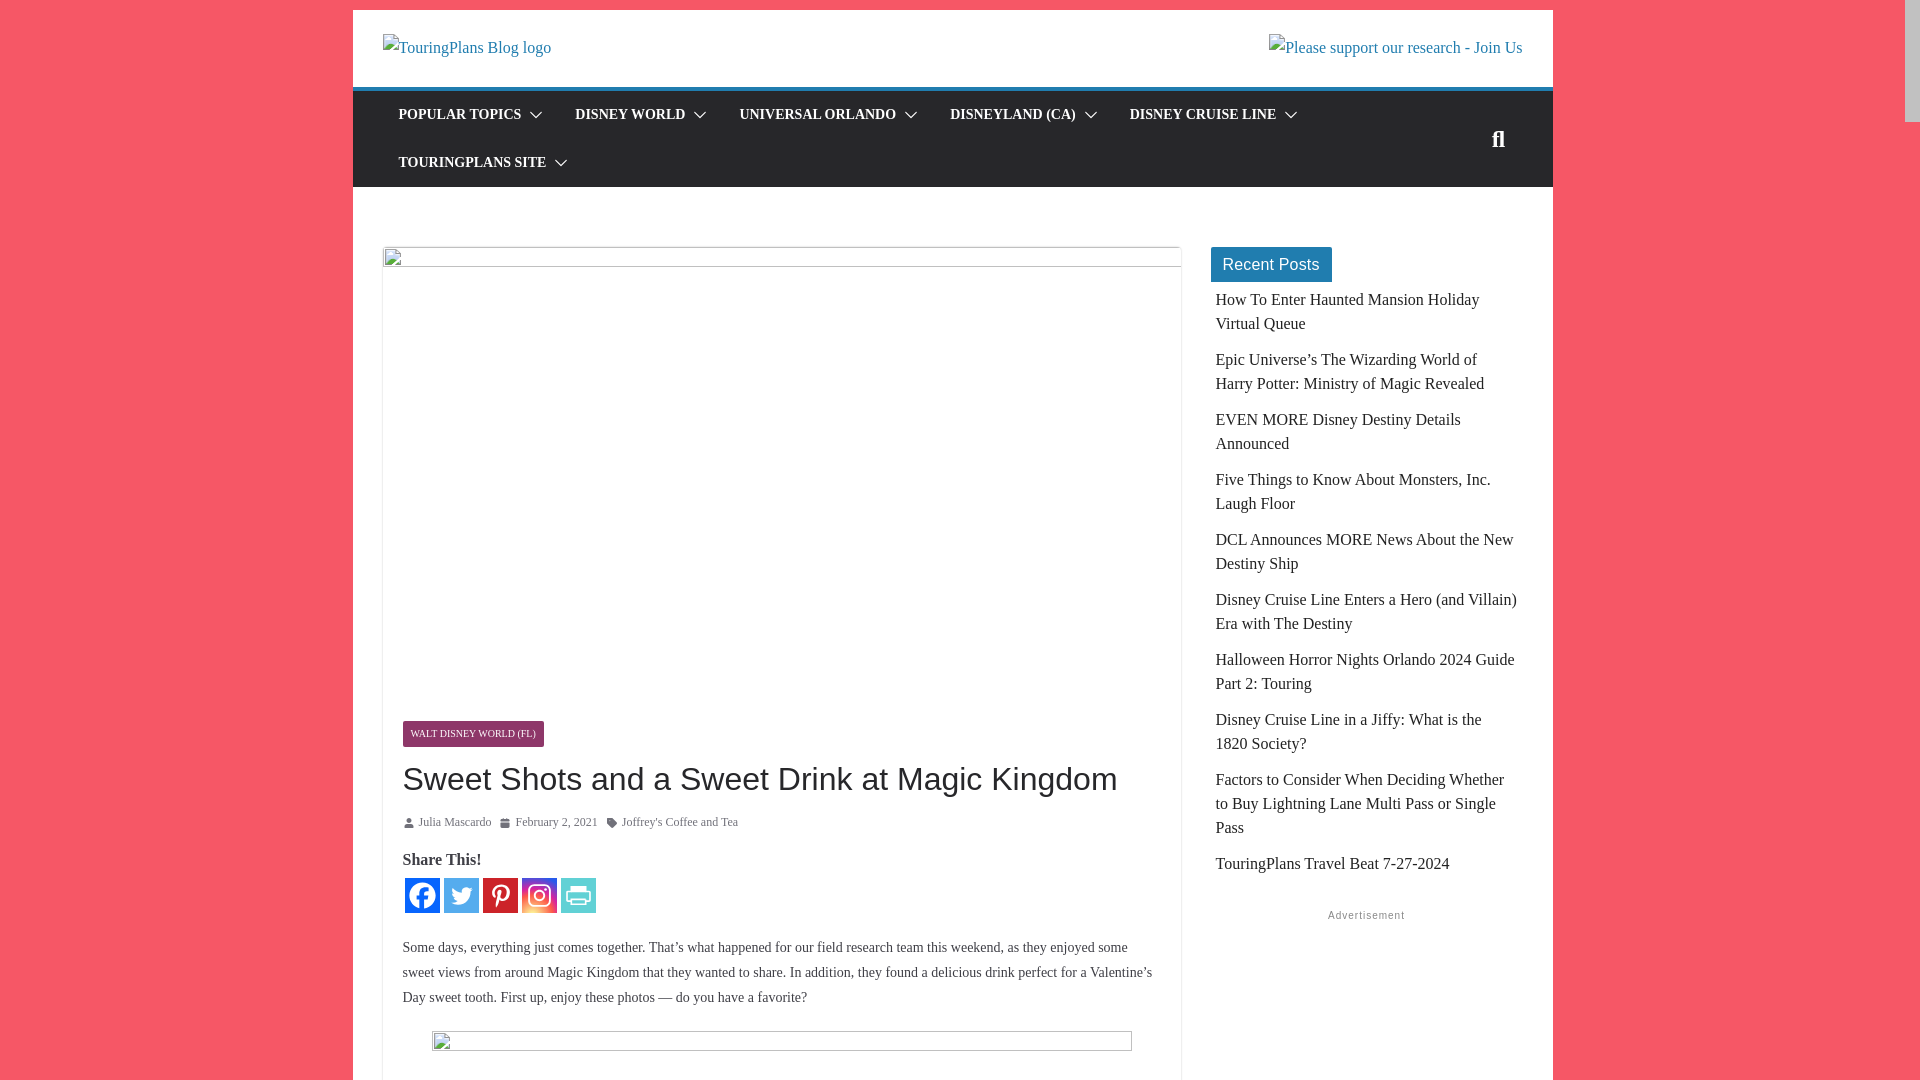  What do you see at coordinates (458, 114) in the screenshot?
I see `POPULAR TOPICS` at bounding box center [458, 114].